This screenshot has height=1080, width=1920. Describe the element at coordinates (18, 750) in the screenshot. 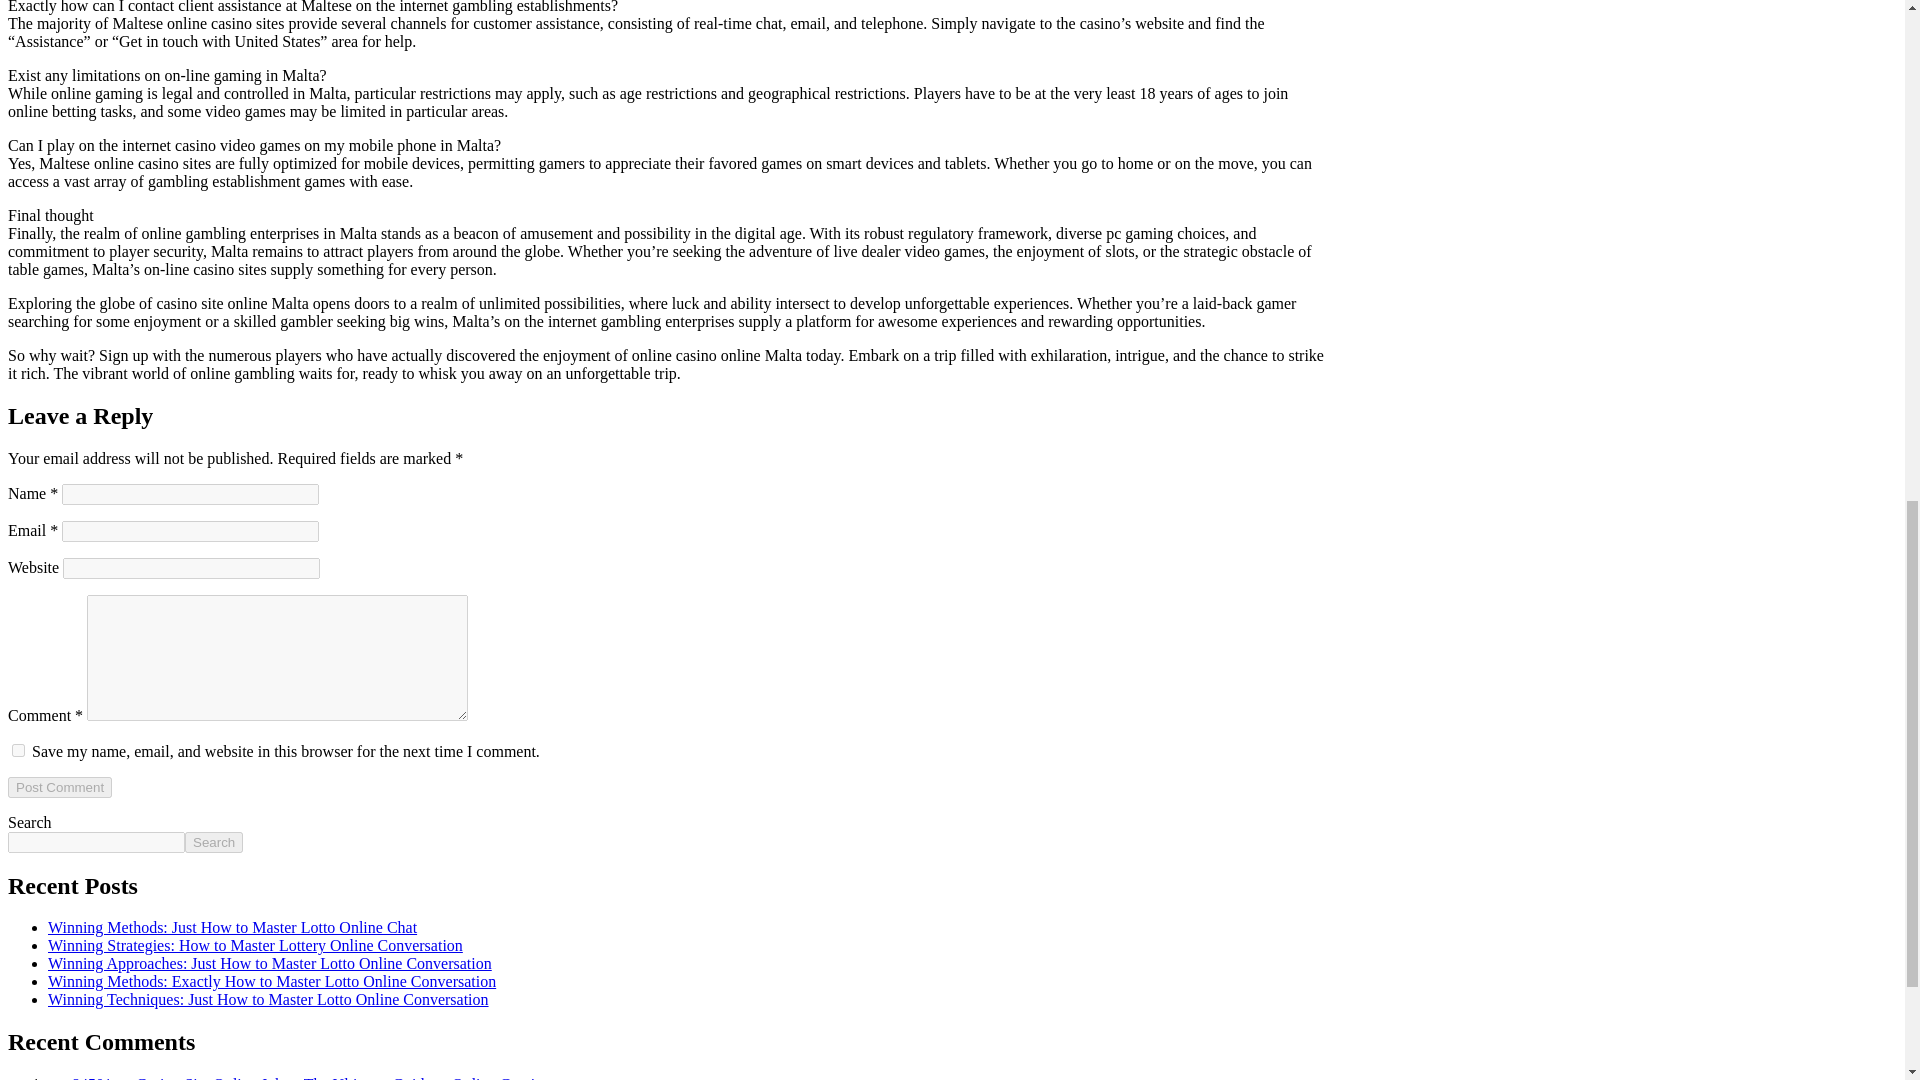

I see `yes` at that location.